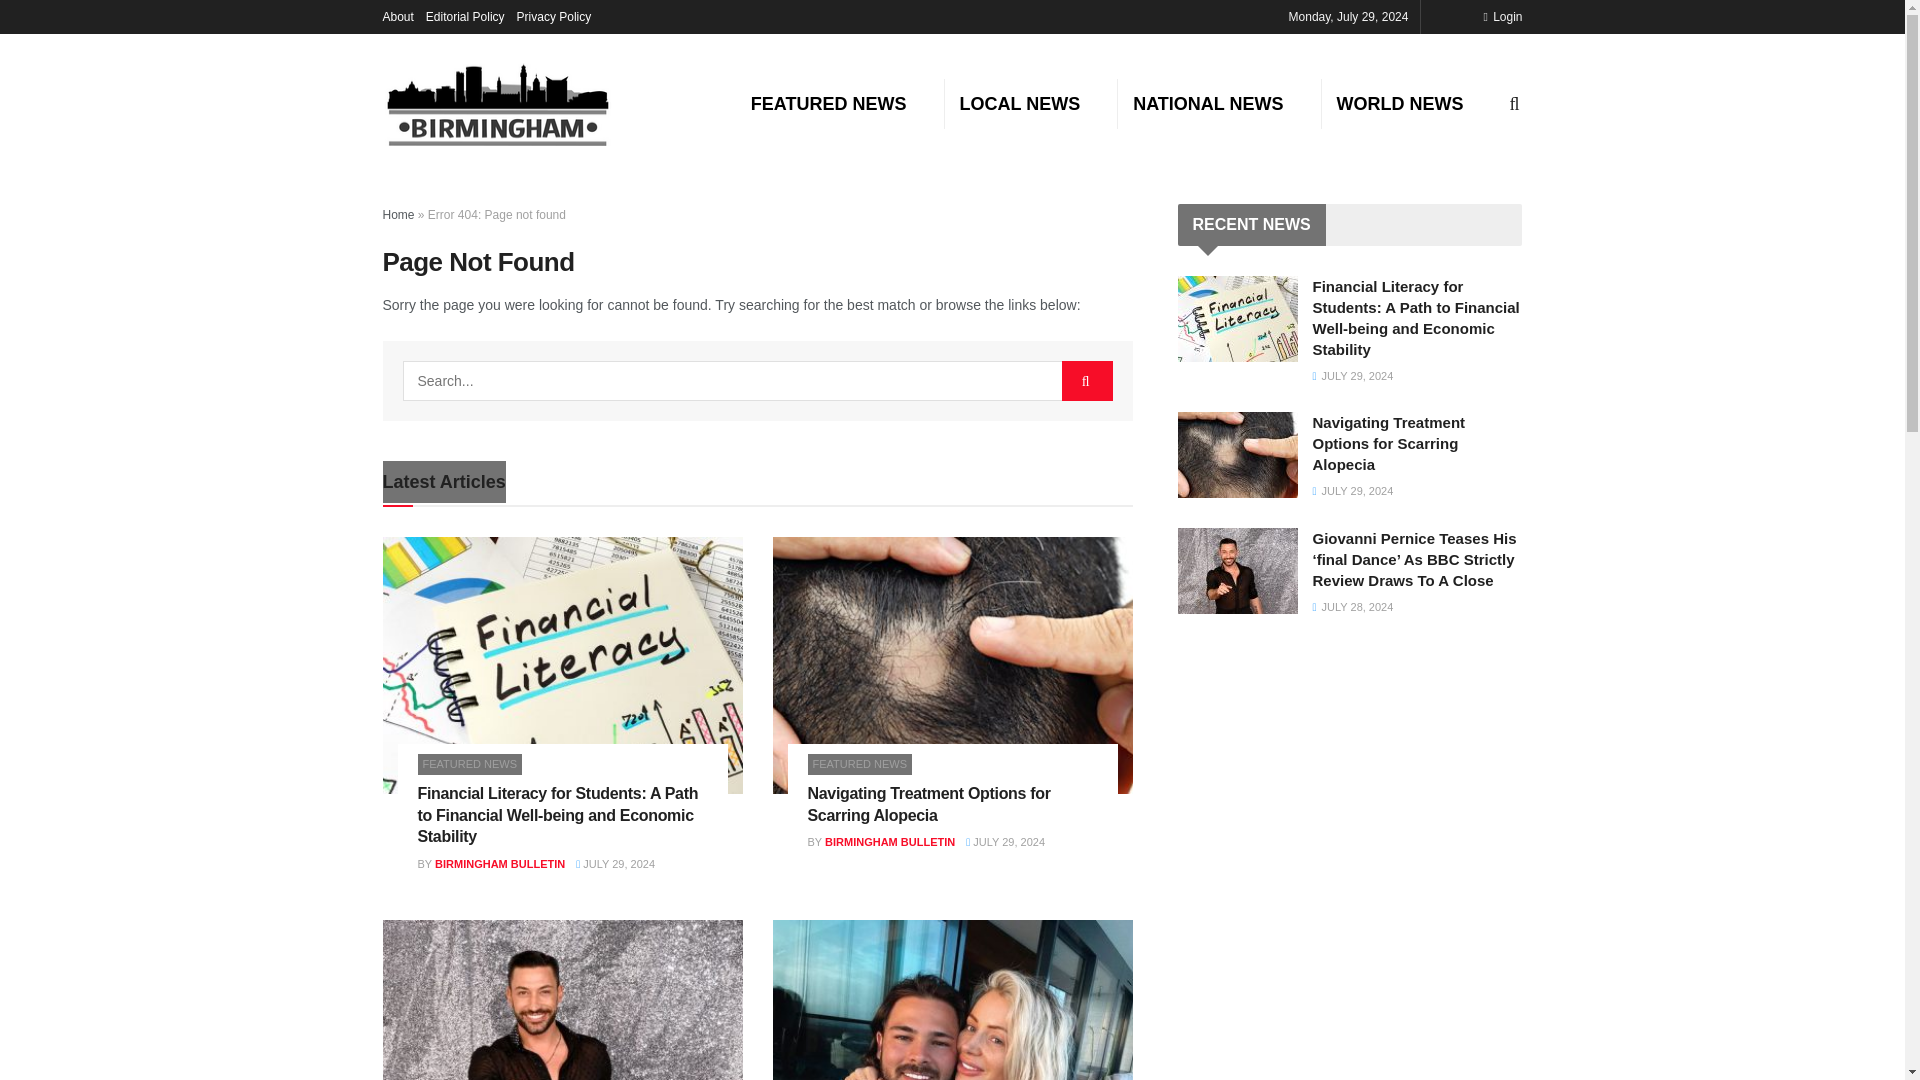 The height and width of the screenshot is (1080, 1920). I want to click on JULY 29, 2024, so click(1004, 841).